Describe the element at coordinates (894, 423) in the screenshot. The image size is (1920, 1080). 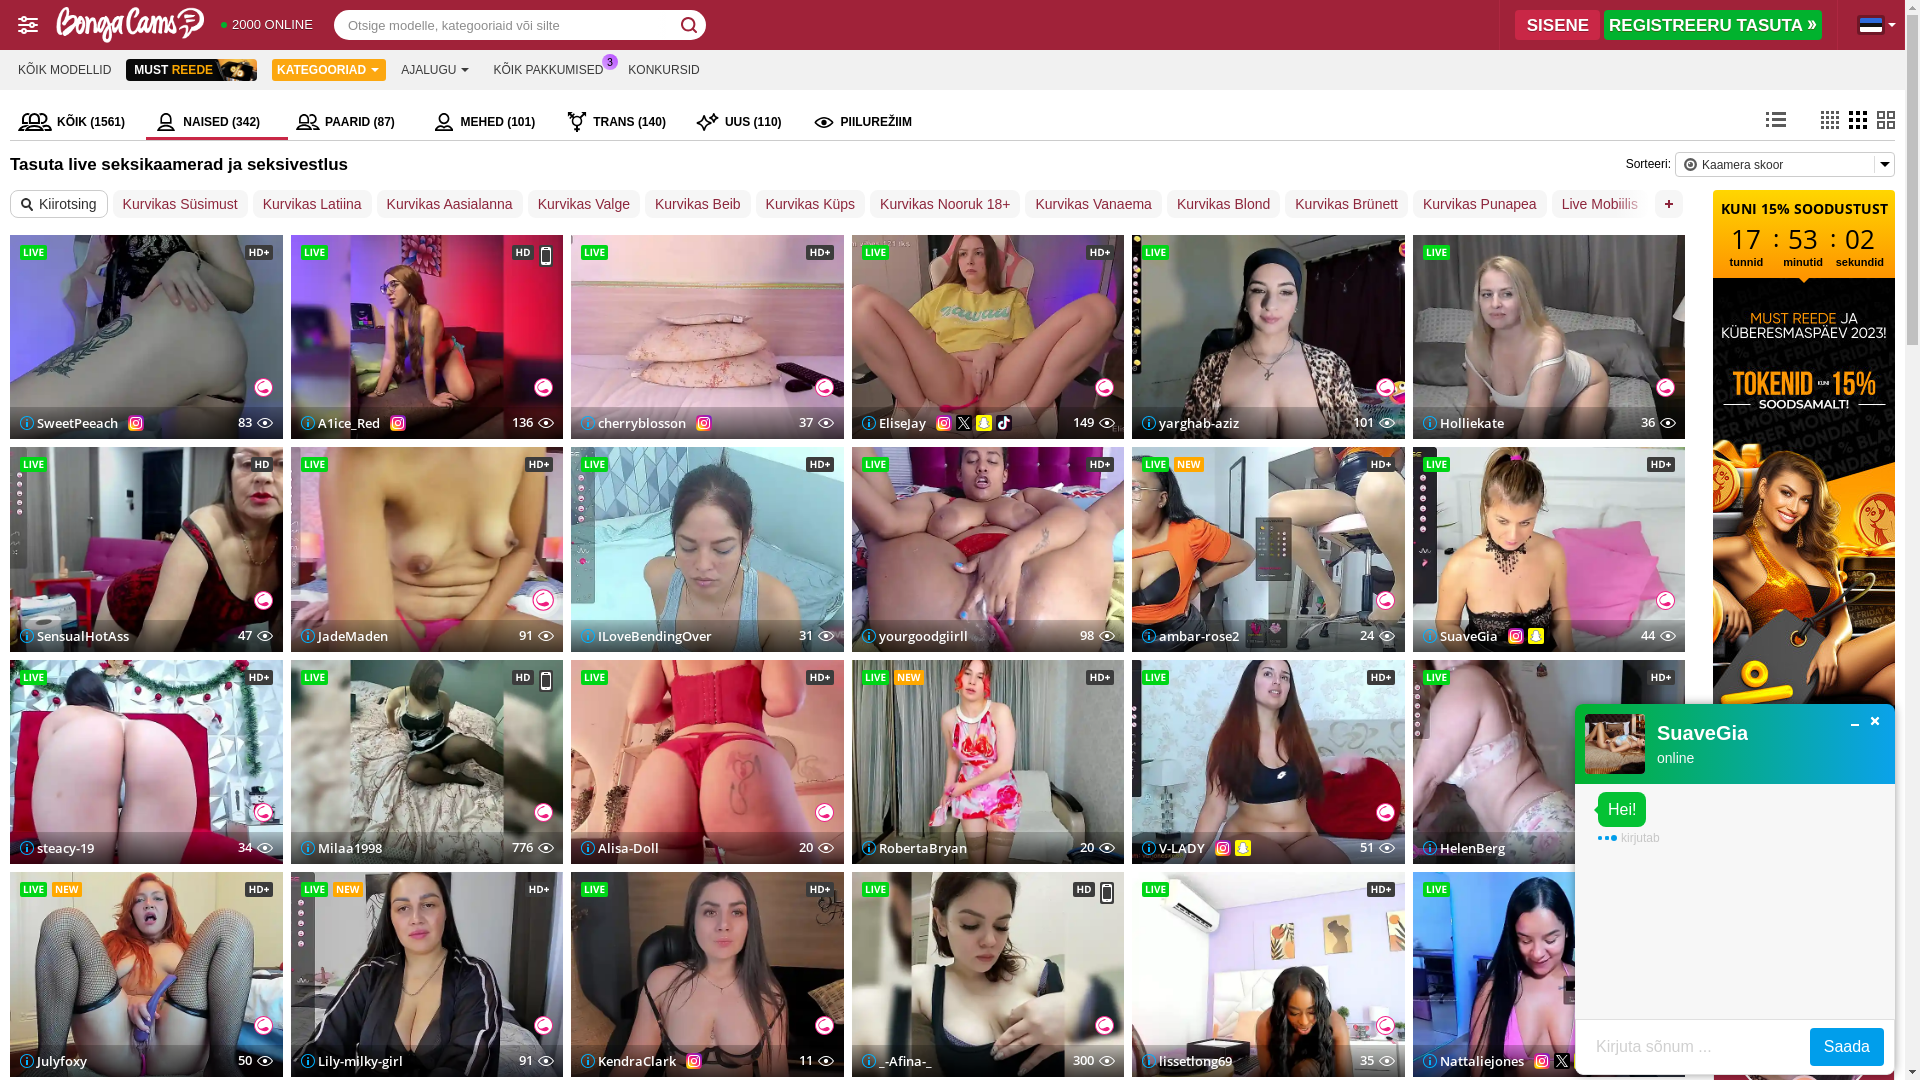
I see `EliseJay` at that location.